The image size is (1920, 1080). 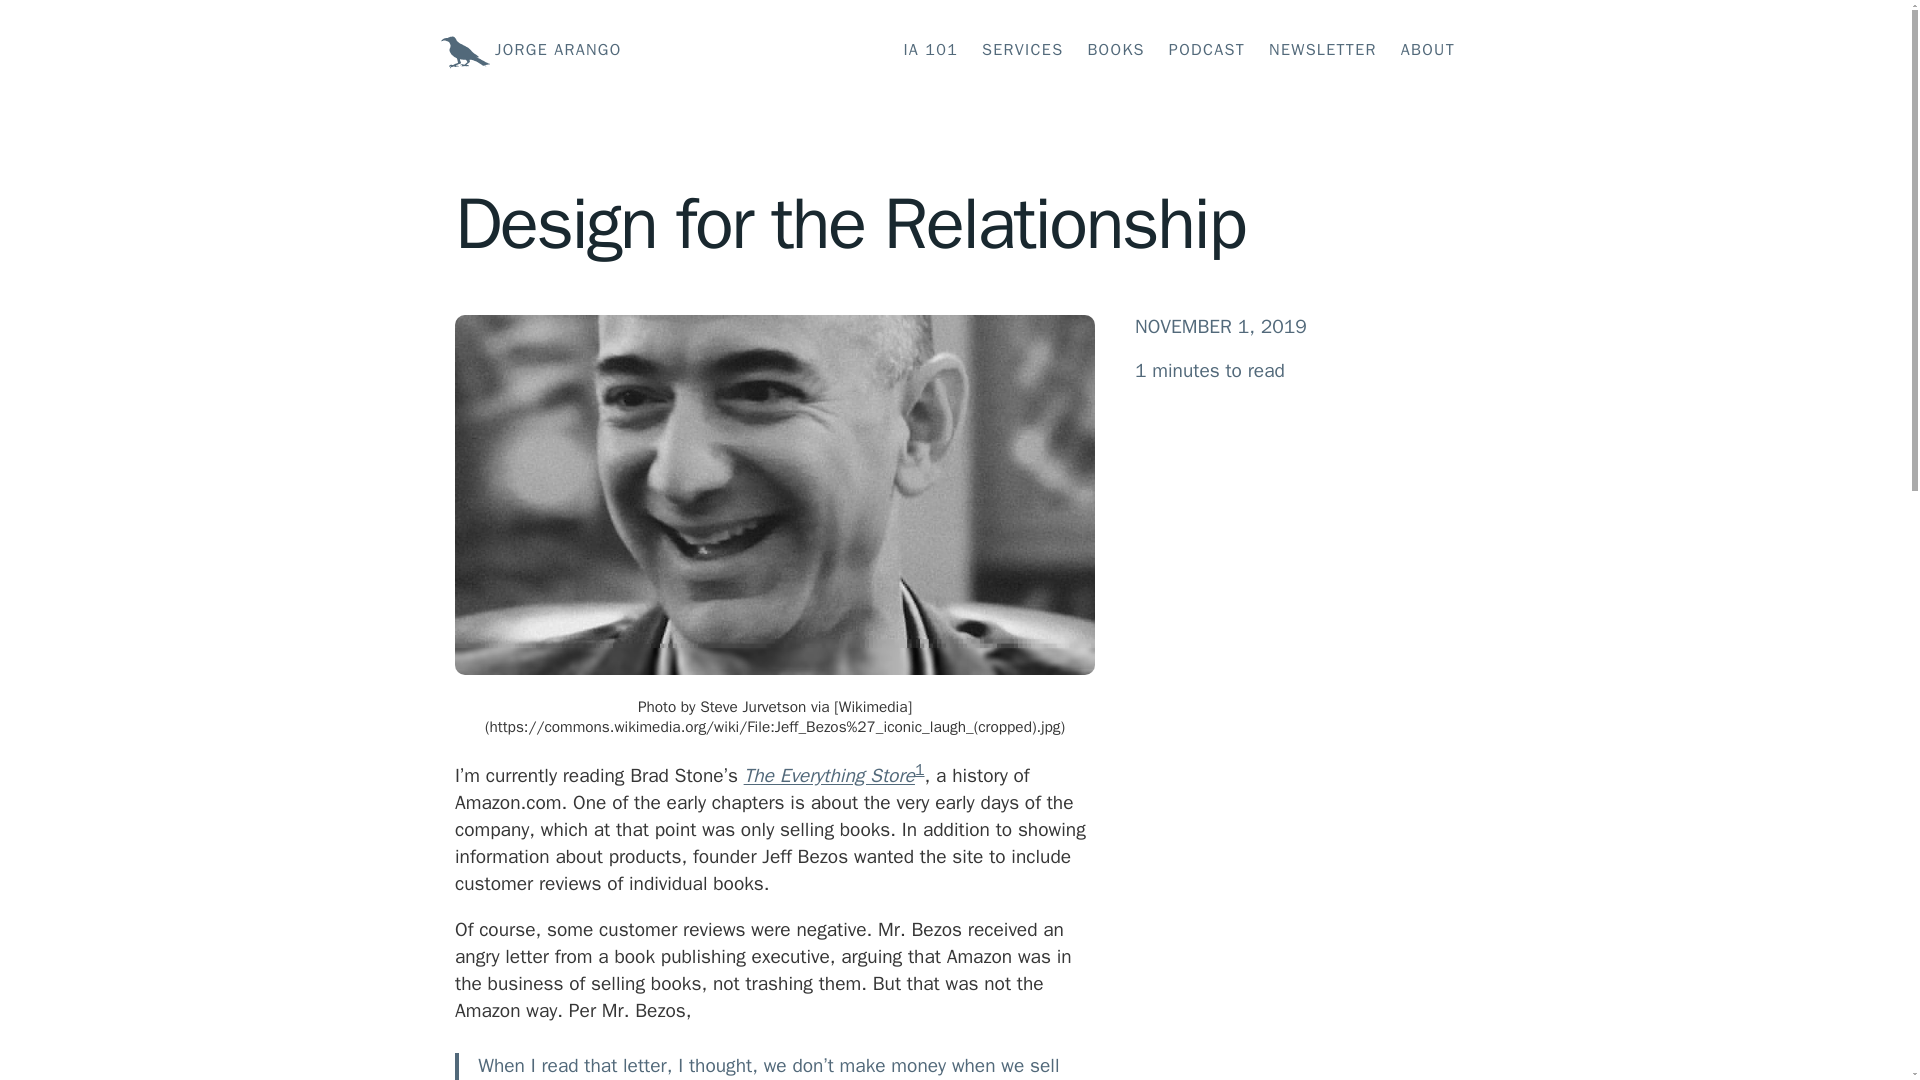 What do you see at coordinates (1206, 50) in the screenshot?
I see `PODCAST` at bounding box center [1206, 50].